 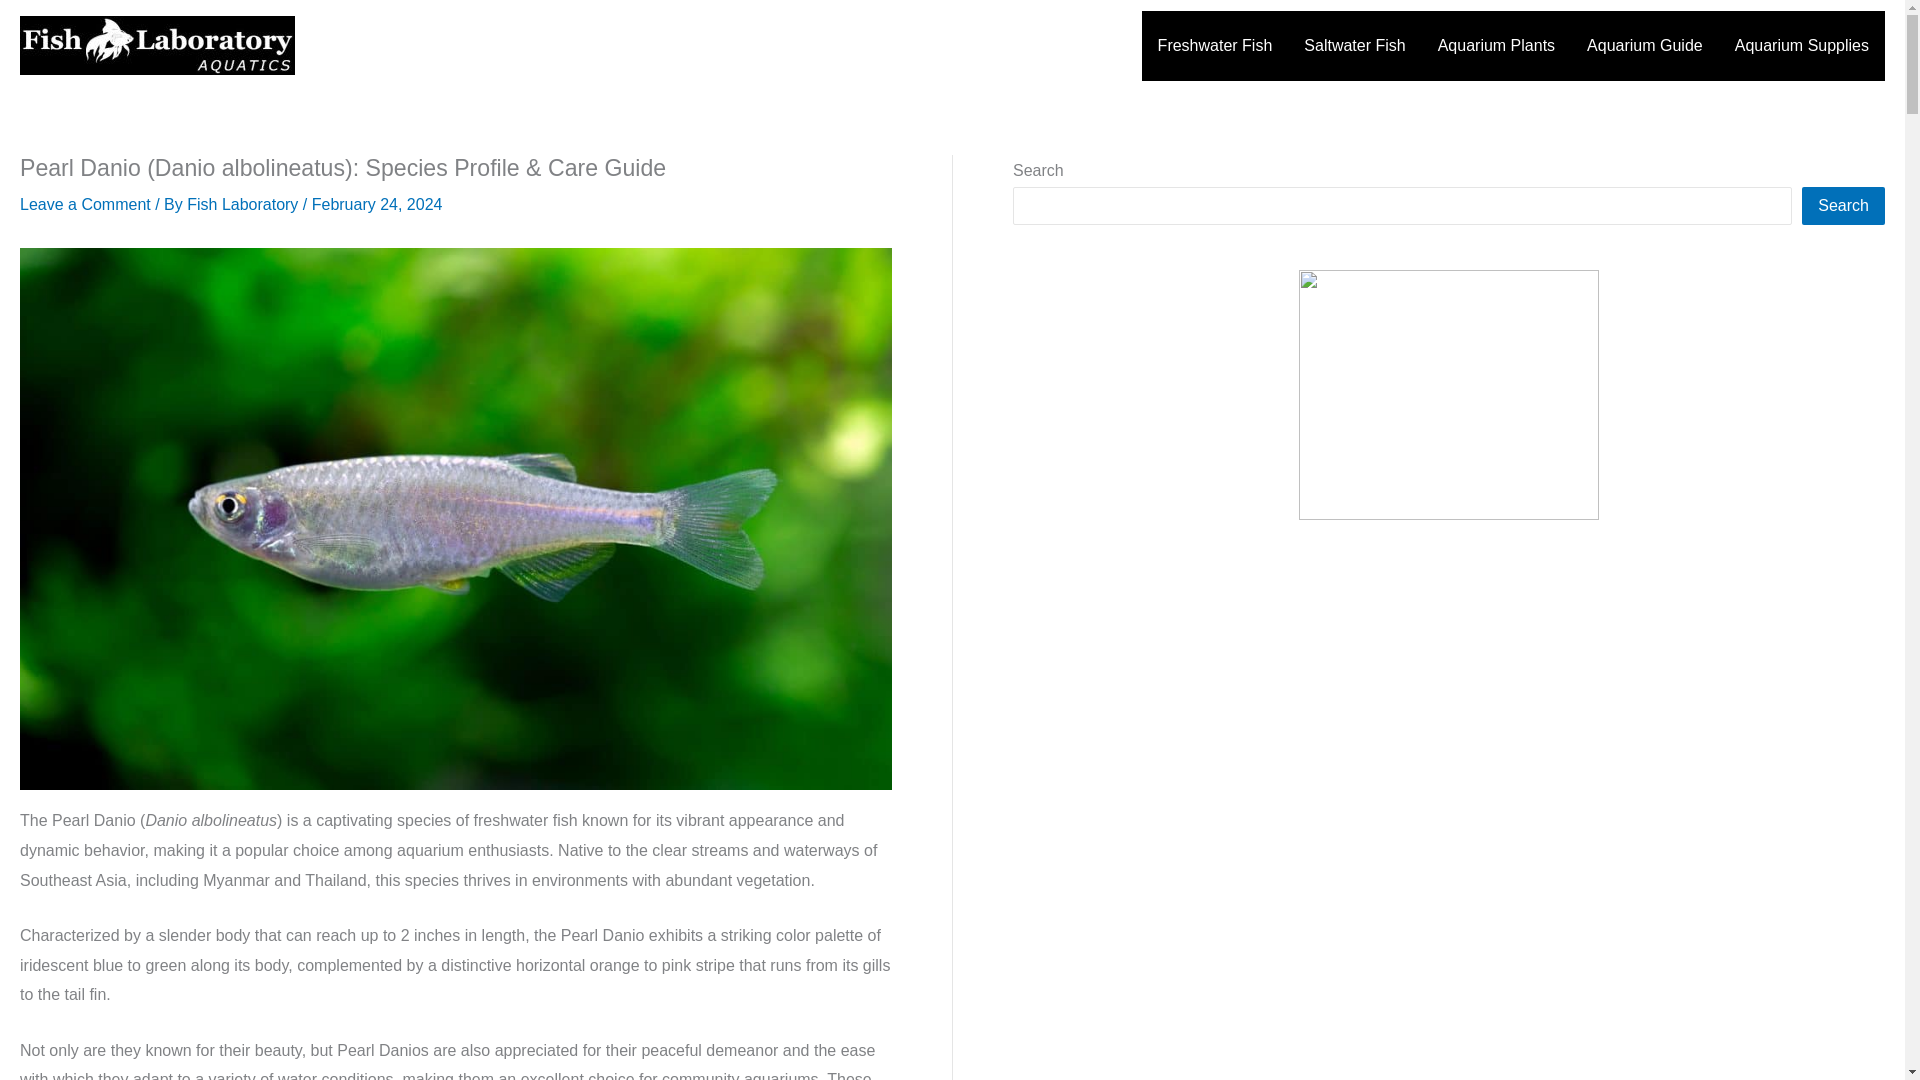 What do you see at coordinates (1354, 44) in the screenshot?
I see `Saltwater Fish` at bounding box center [1354, 44].